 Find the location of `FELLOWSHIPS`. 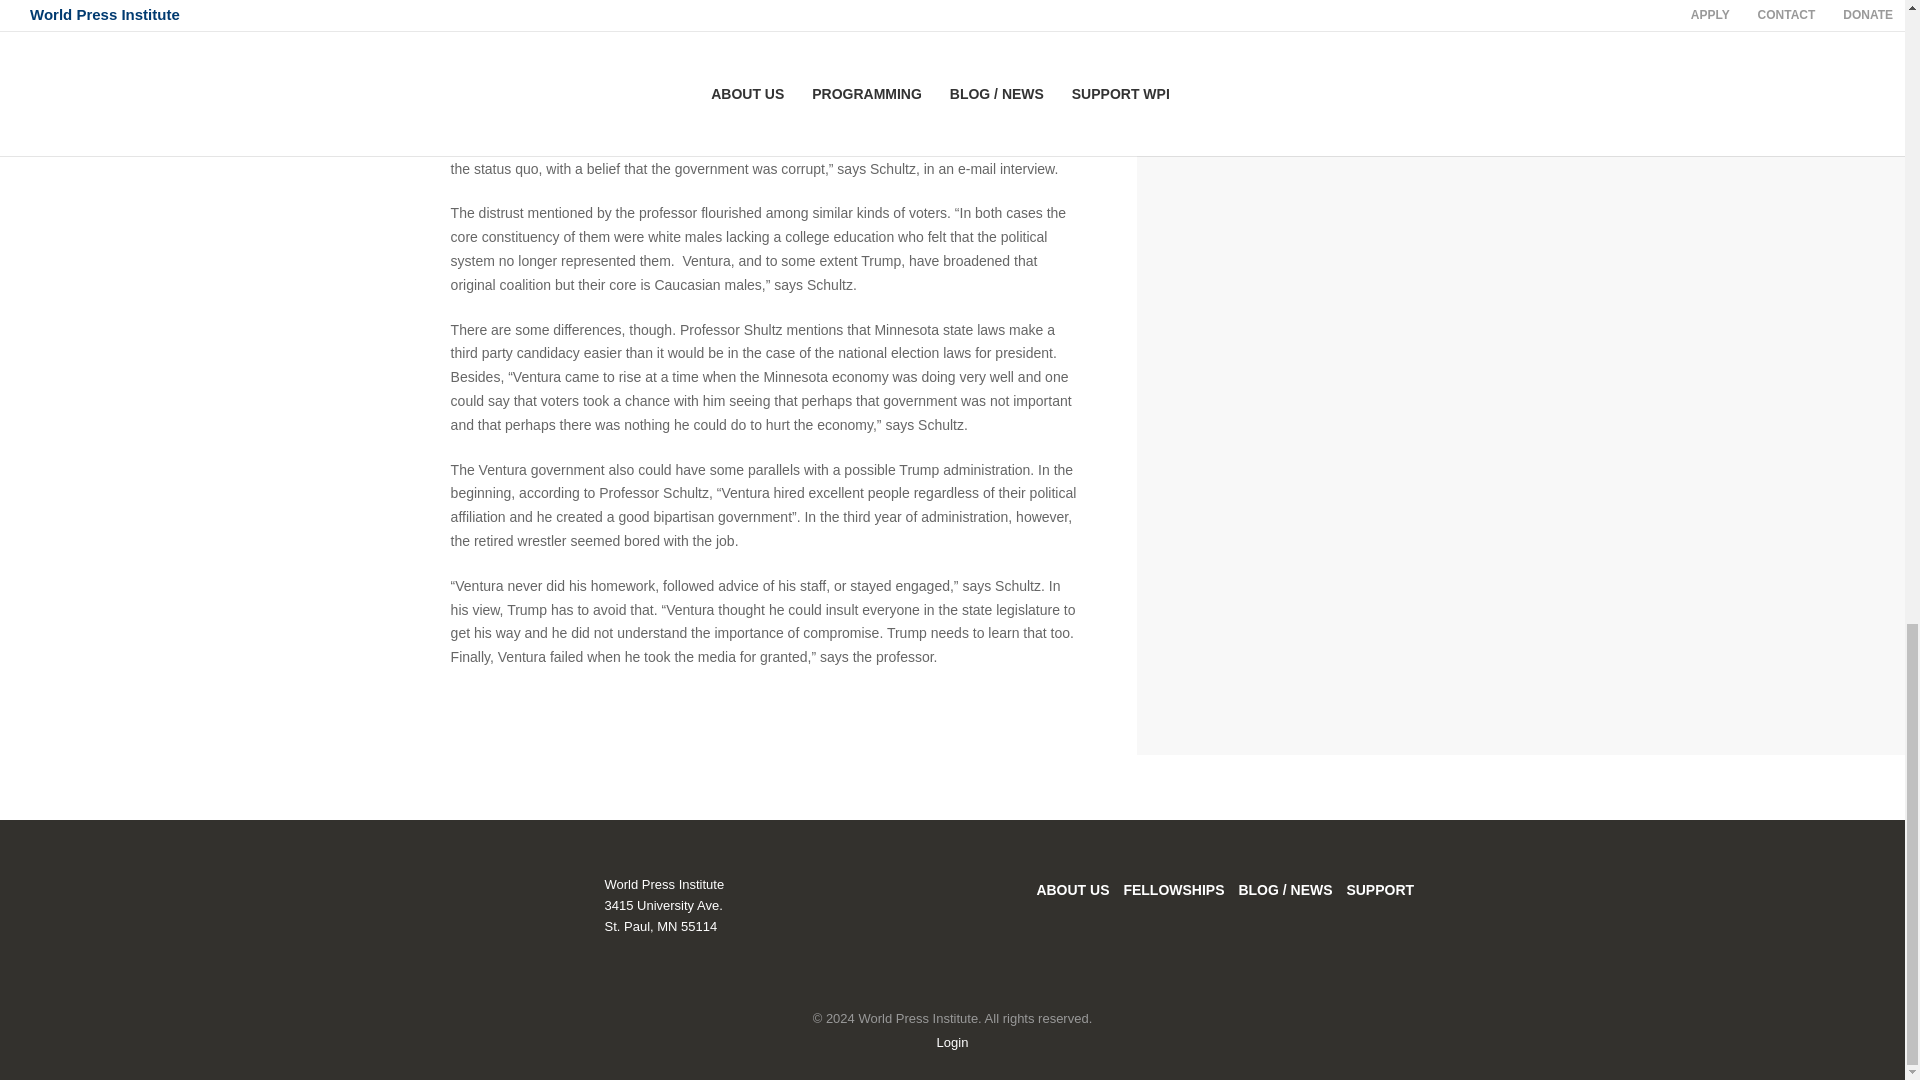

FELLOWSHIPS is located at coordinates (1174, 890).